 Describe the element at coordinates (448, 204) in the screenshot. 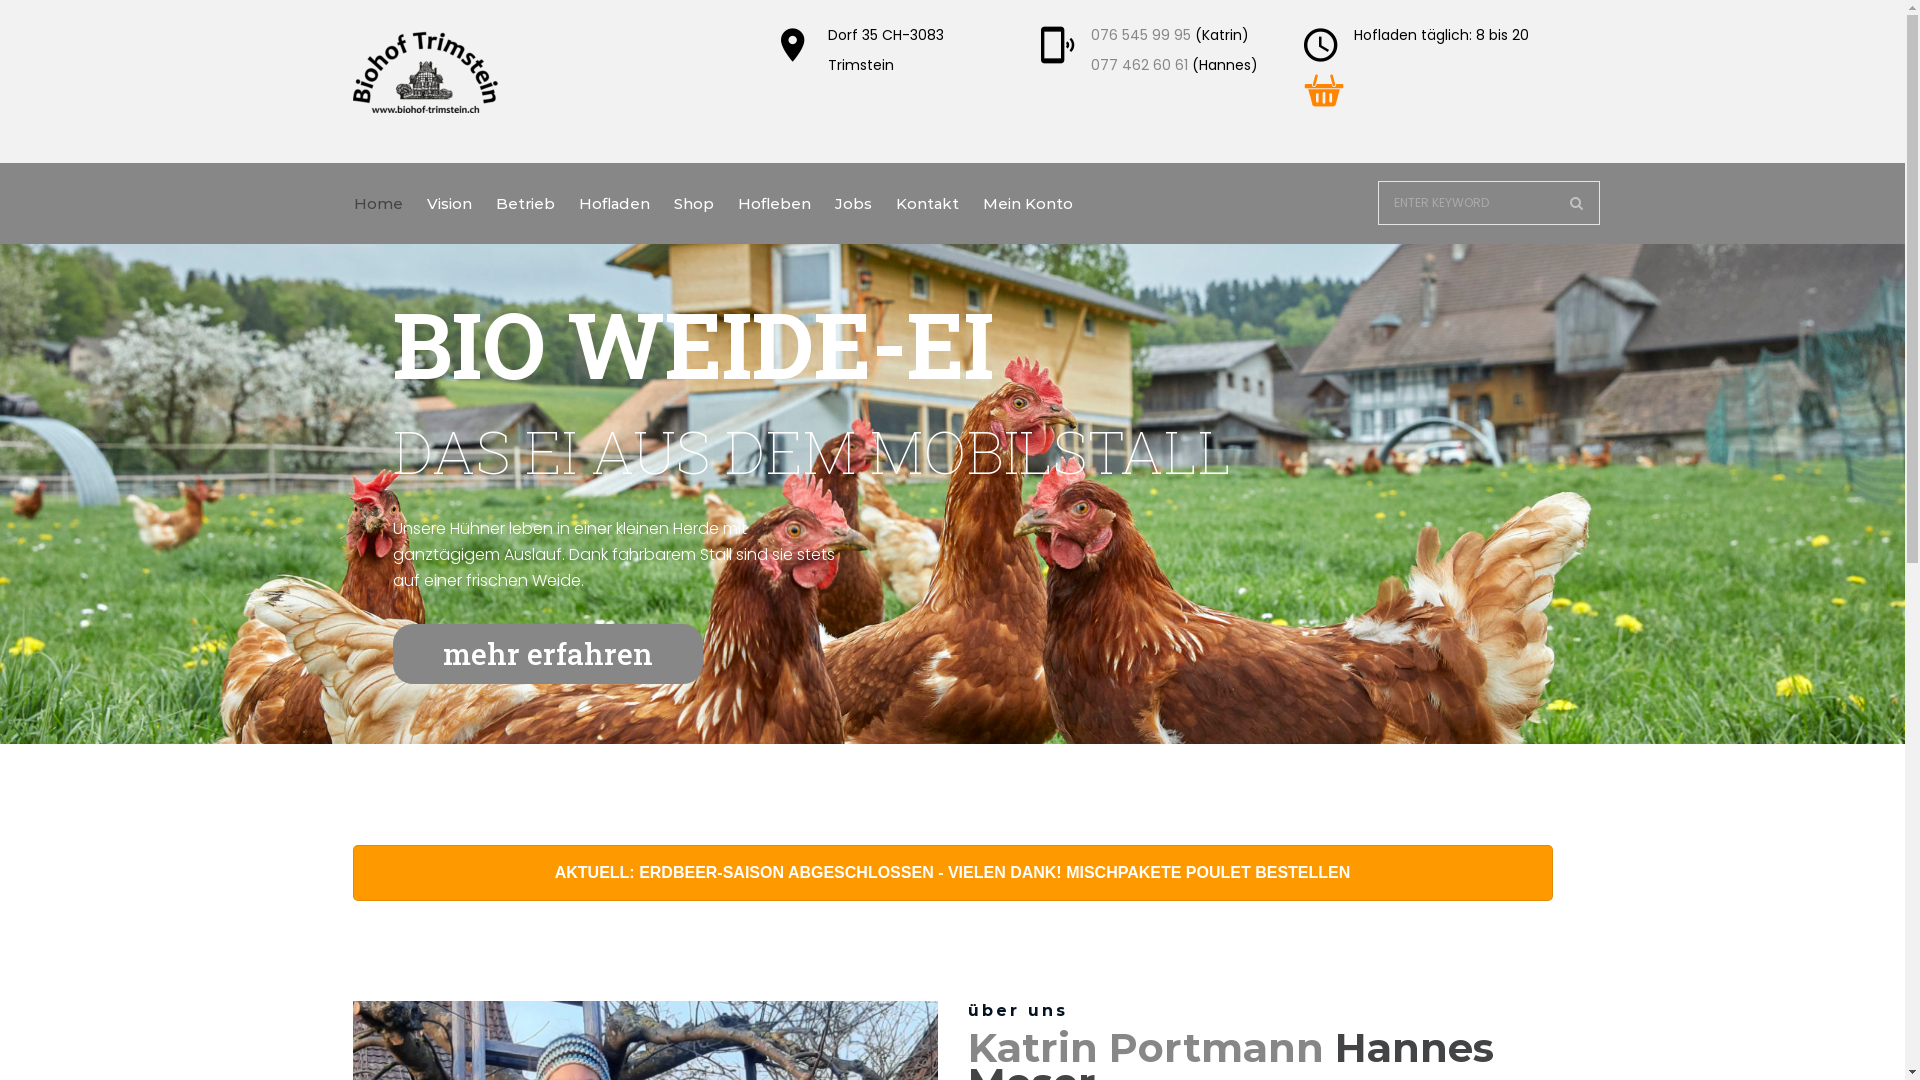

I see `Vision` at that location.